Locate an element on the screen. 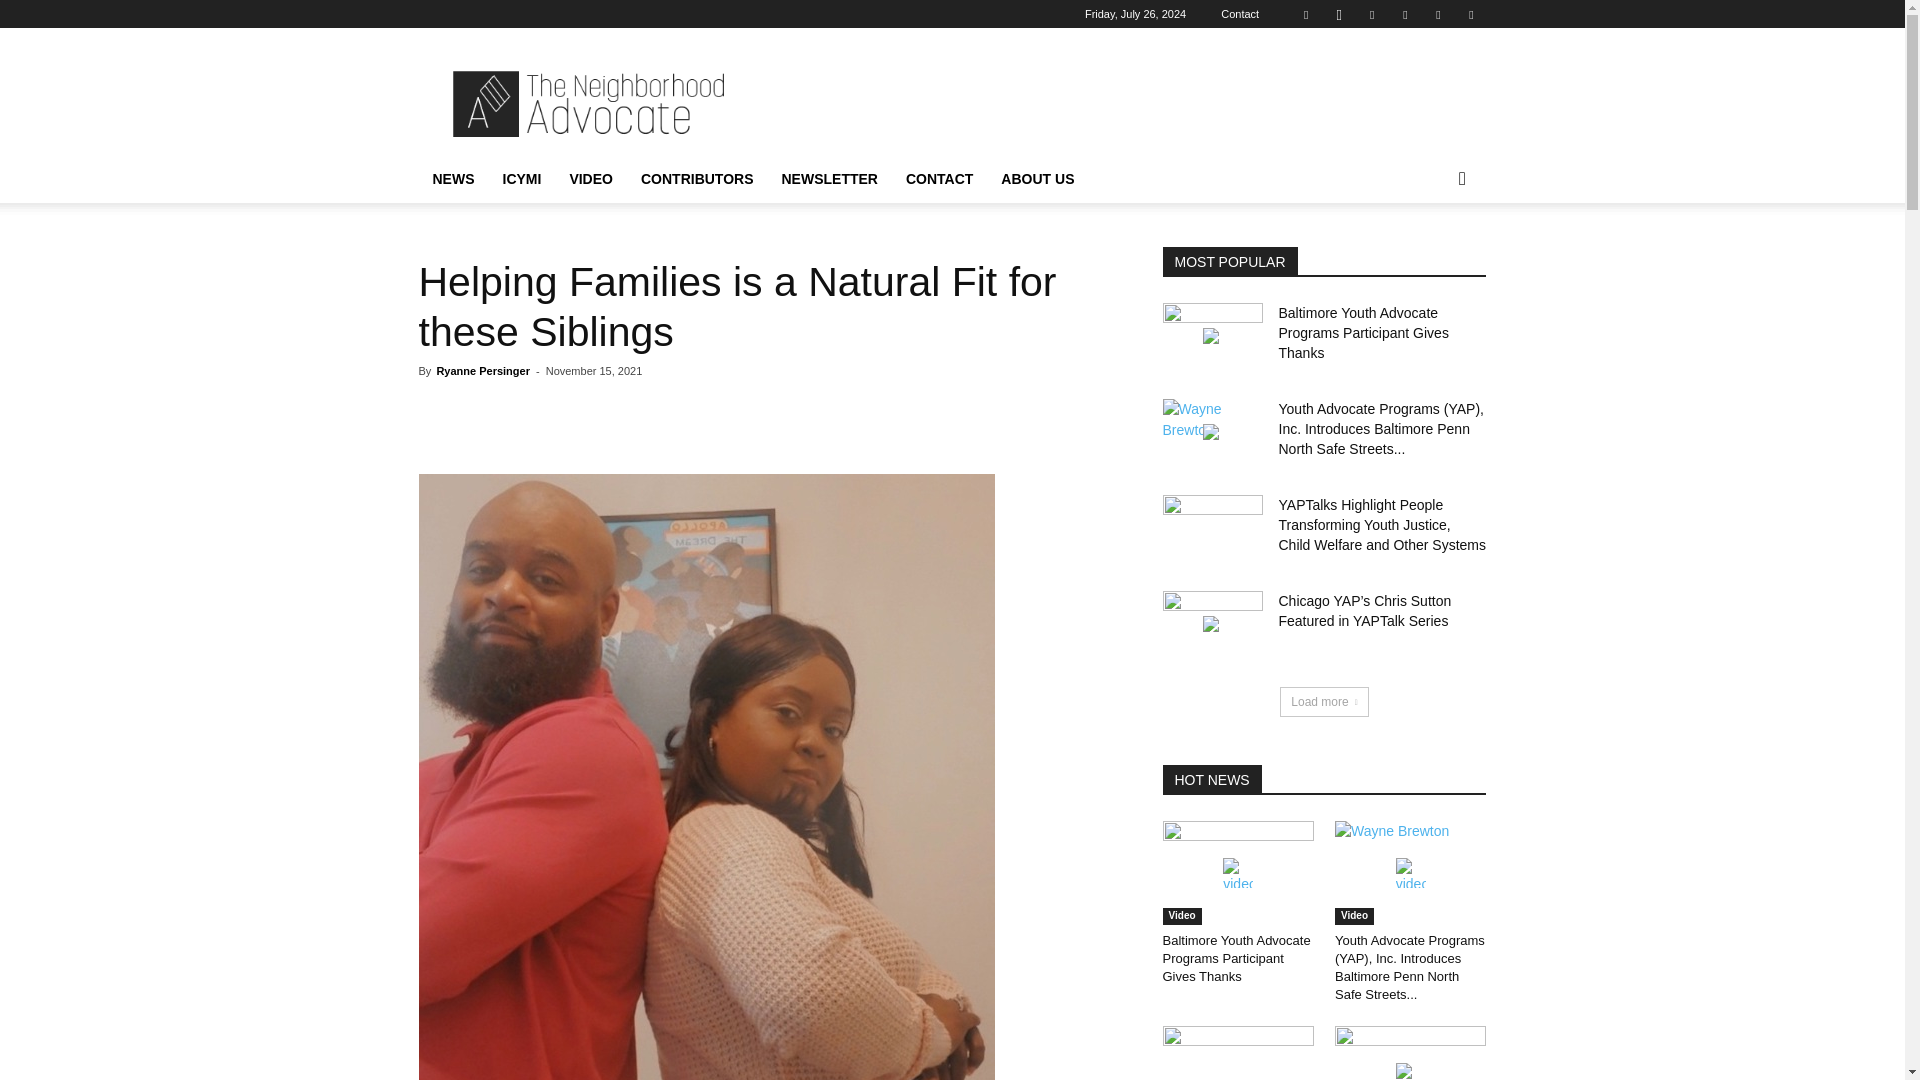 Image resolution: width=1920 pixels, height=1080 pixels. Instagram is located at coordinates (1338, 14).